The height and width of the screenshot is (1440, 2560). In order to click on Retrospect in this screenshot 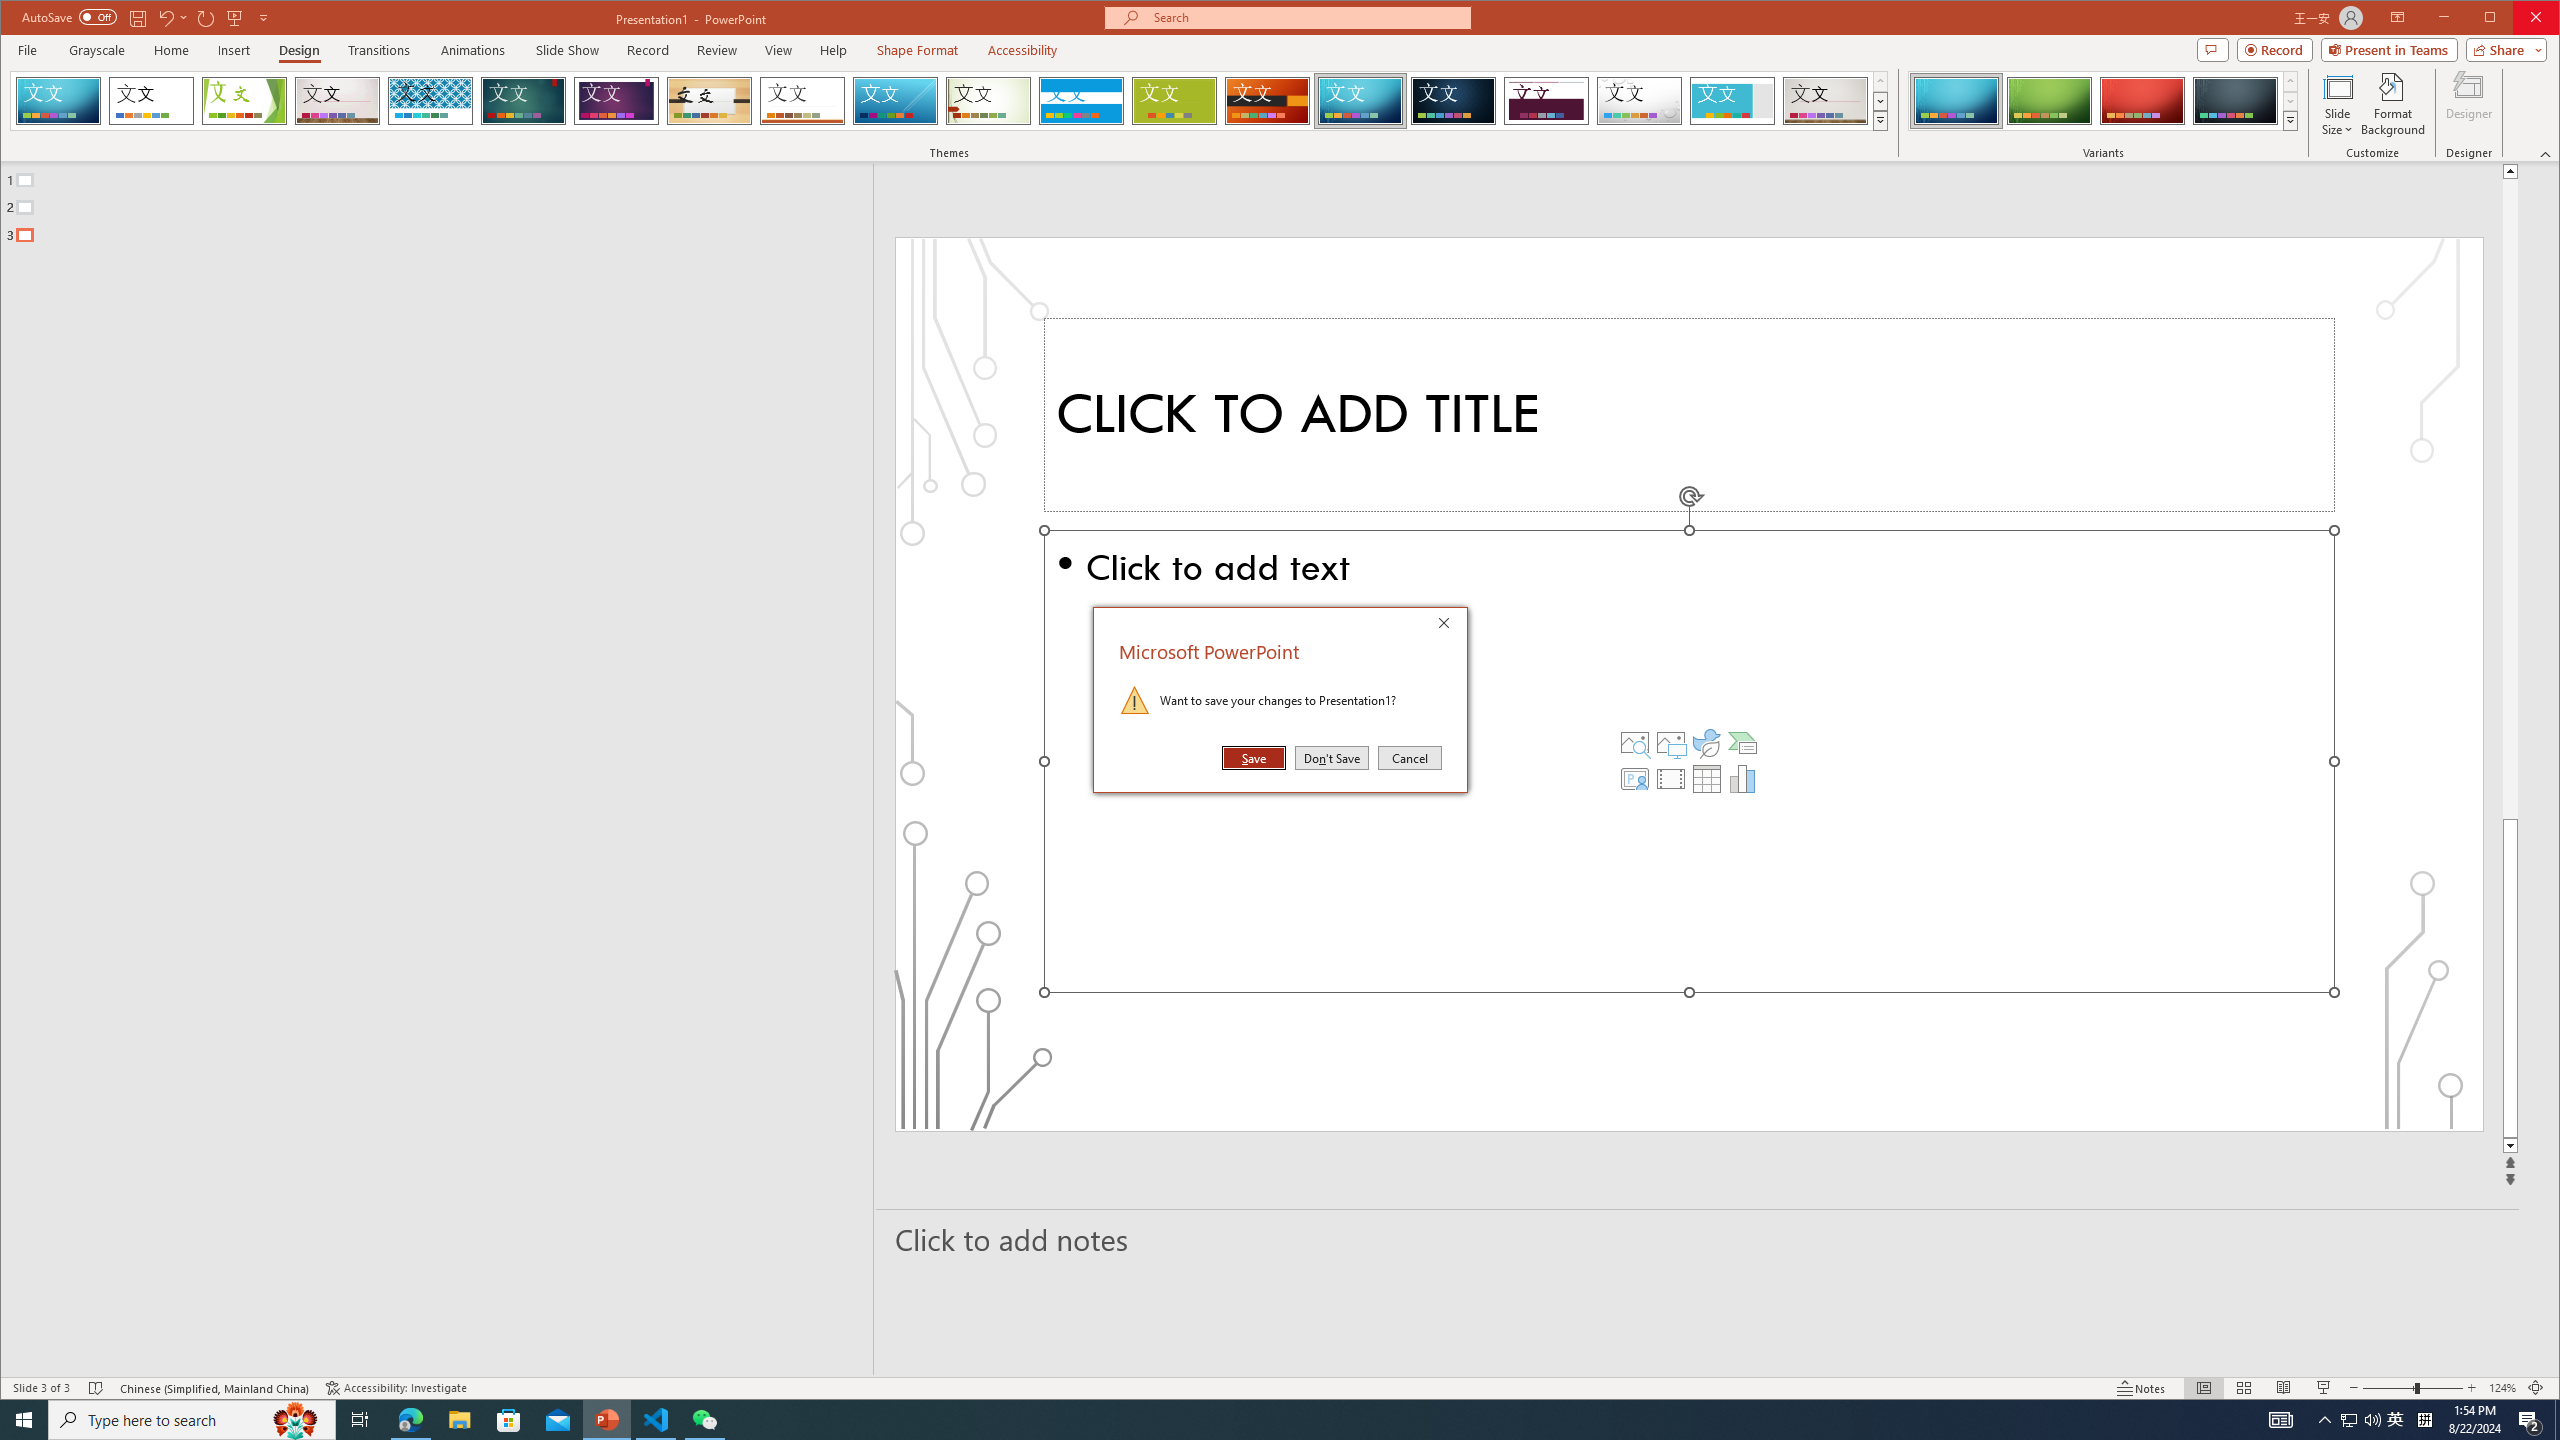, I will do `click(802, 101)`.